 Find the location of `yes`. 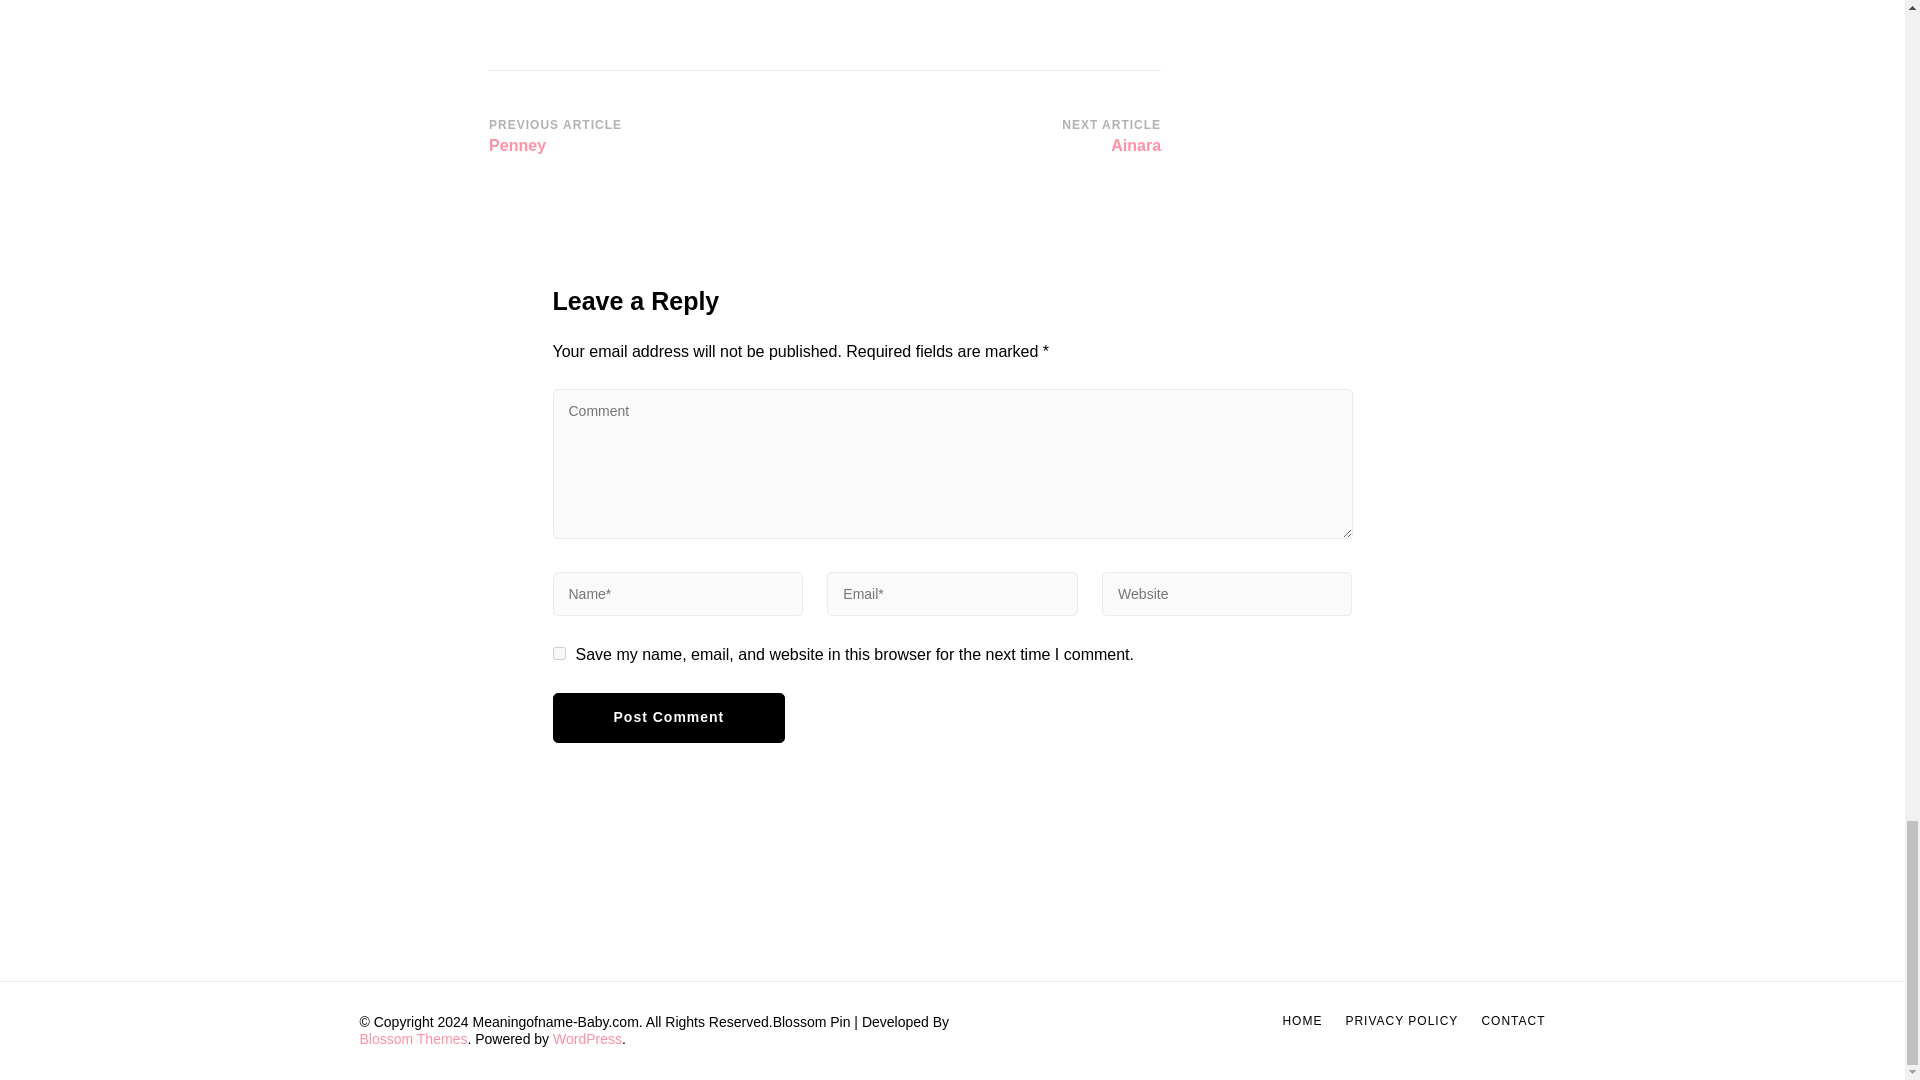

yes is located at coordinates (558, 652).